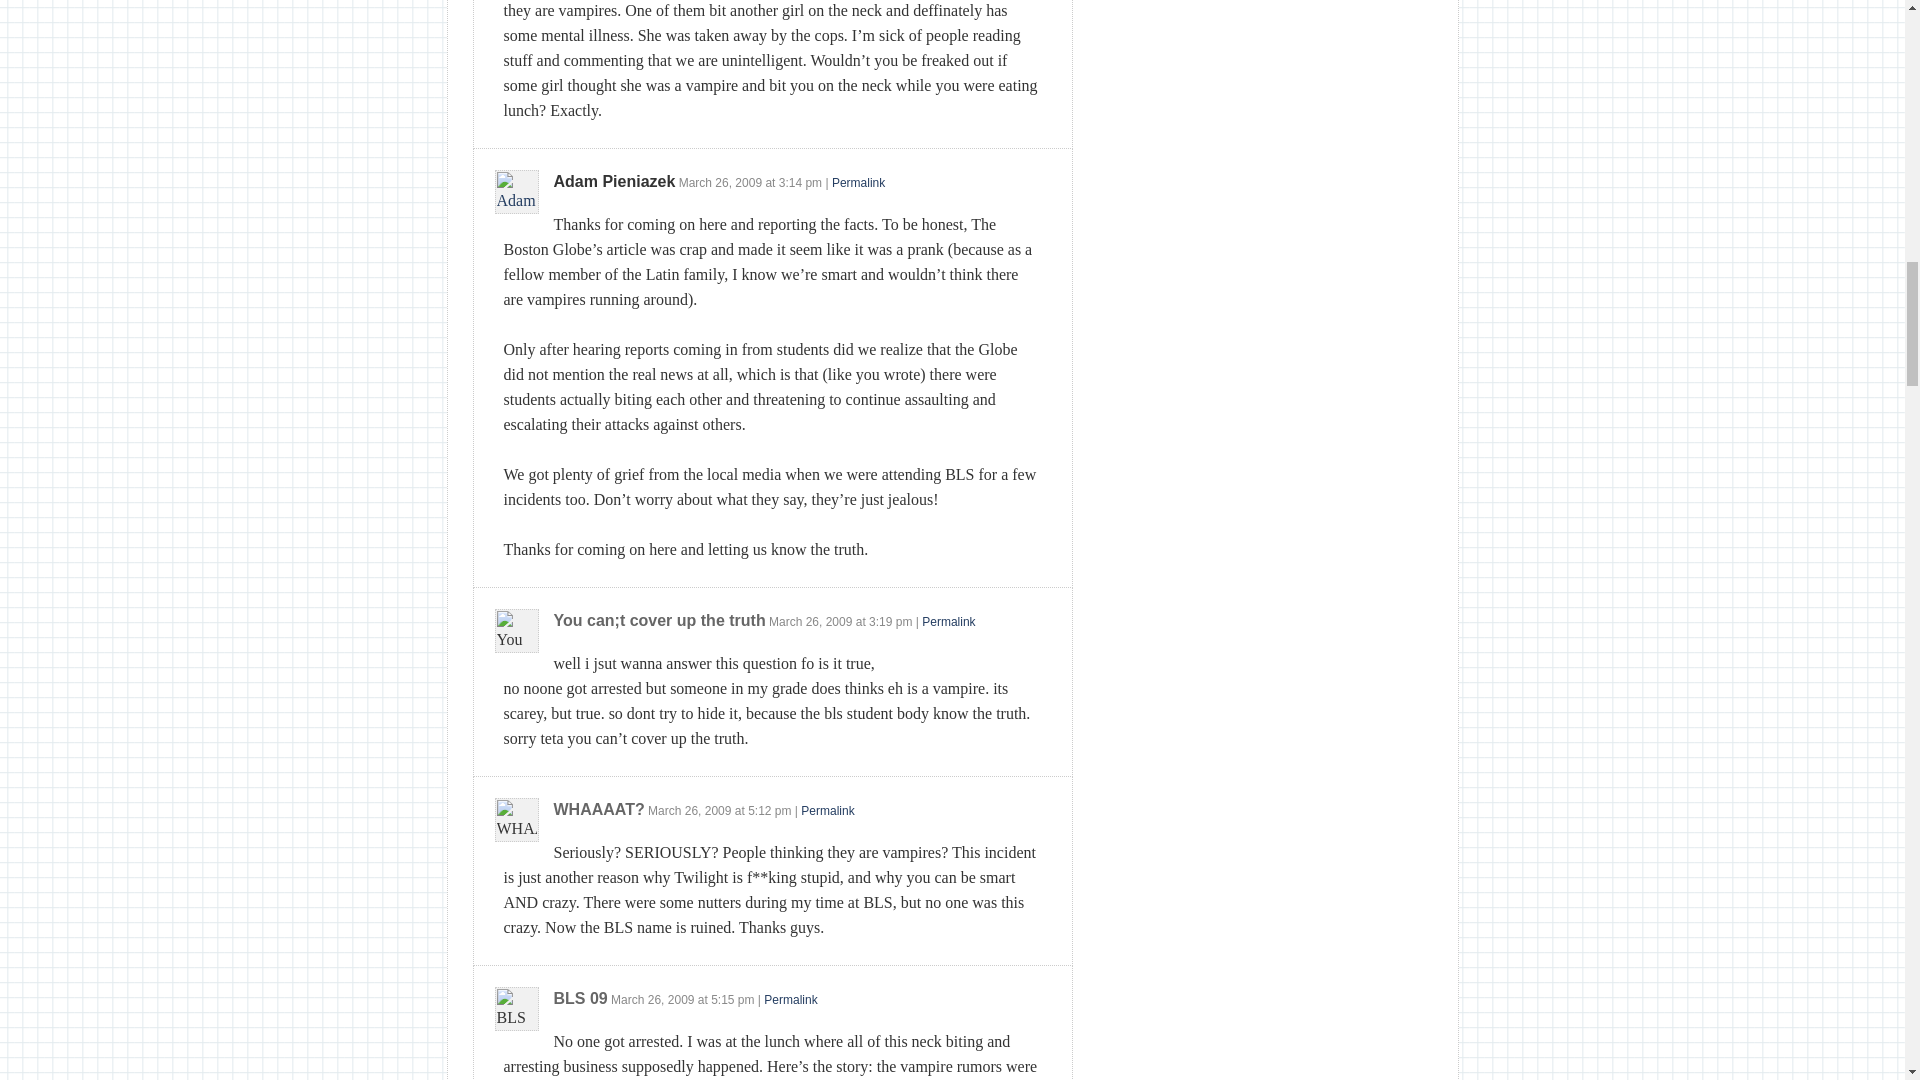  I want to click on Adam Pieniazek, so click(614, 181).